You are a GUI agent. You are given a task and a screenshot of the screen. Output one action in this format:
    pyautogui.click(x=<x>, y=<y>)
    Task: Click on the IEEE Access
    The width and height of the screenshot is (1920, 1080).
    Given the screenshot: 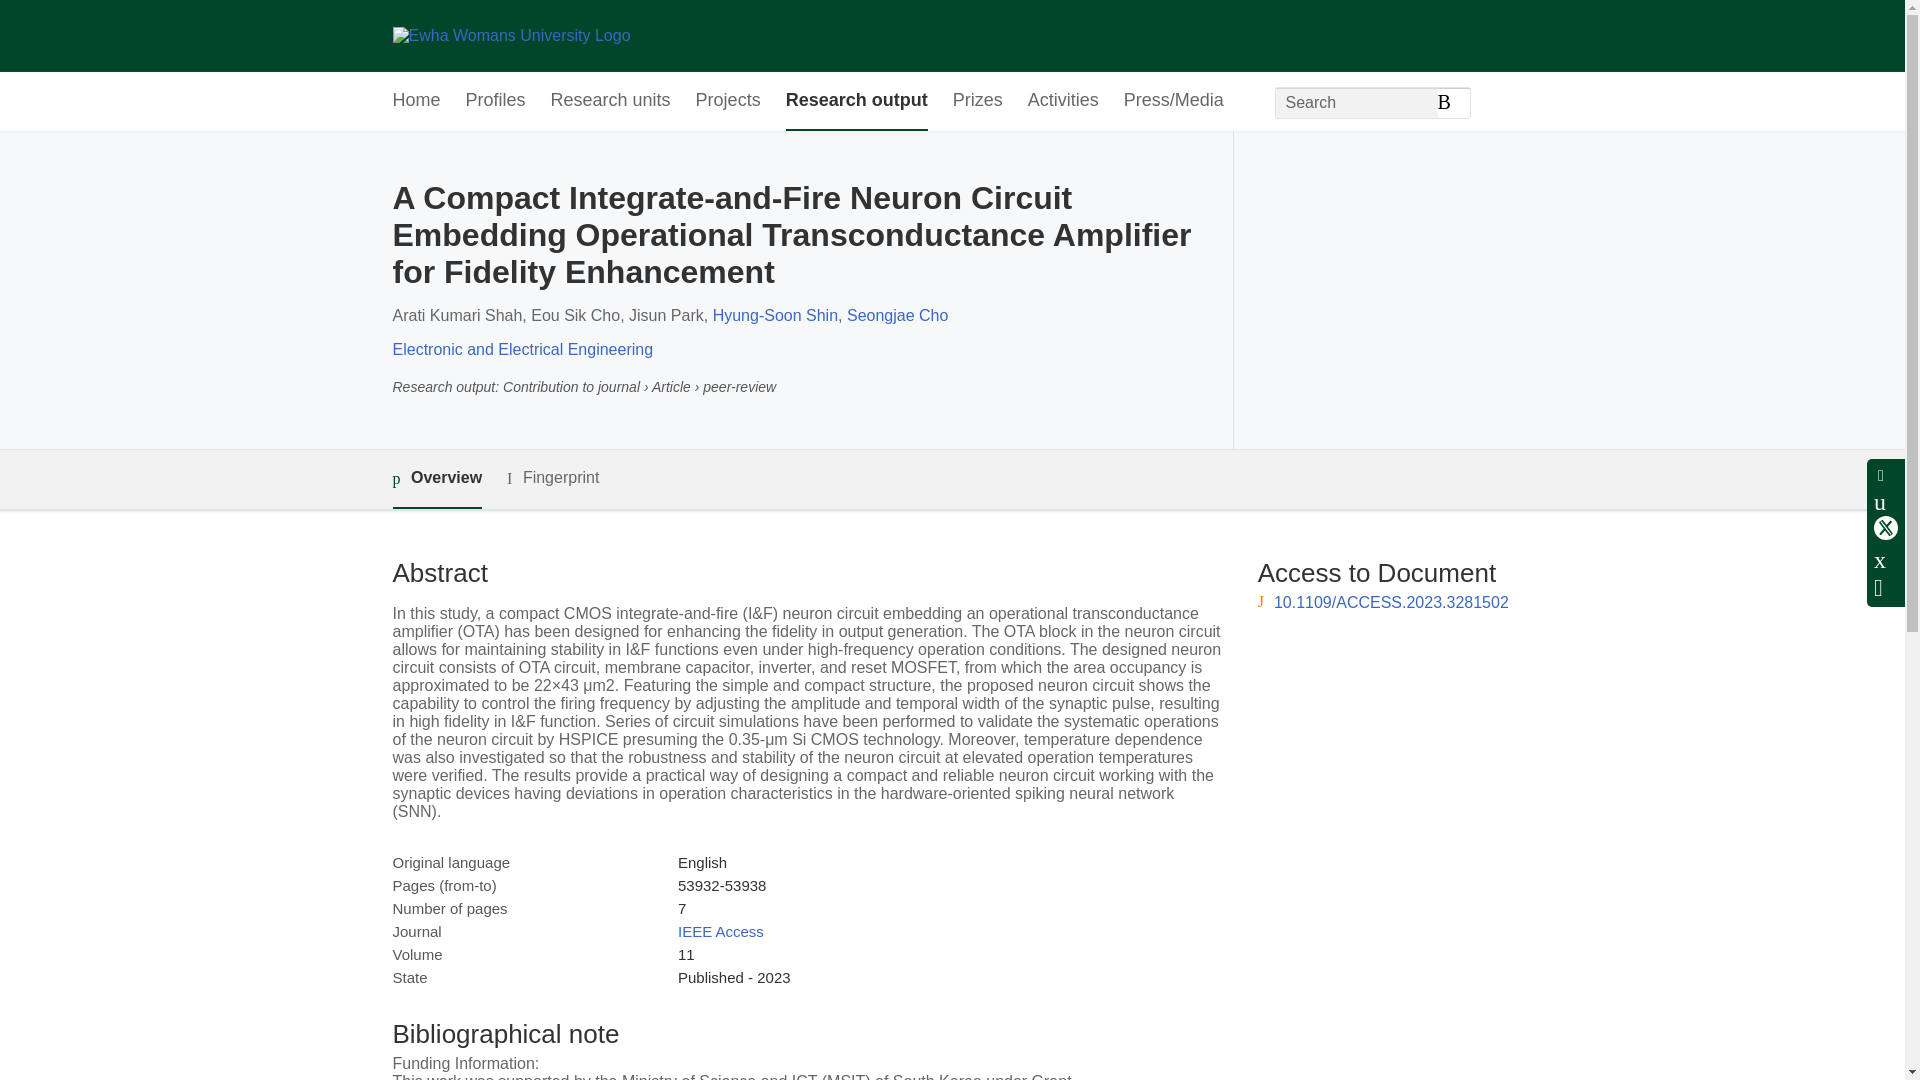 What is the action you would take?
    pyautogui.click(x=720, y=931)
    